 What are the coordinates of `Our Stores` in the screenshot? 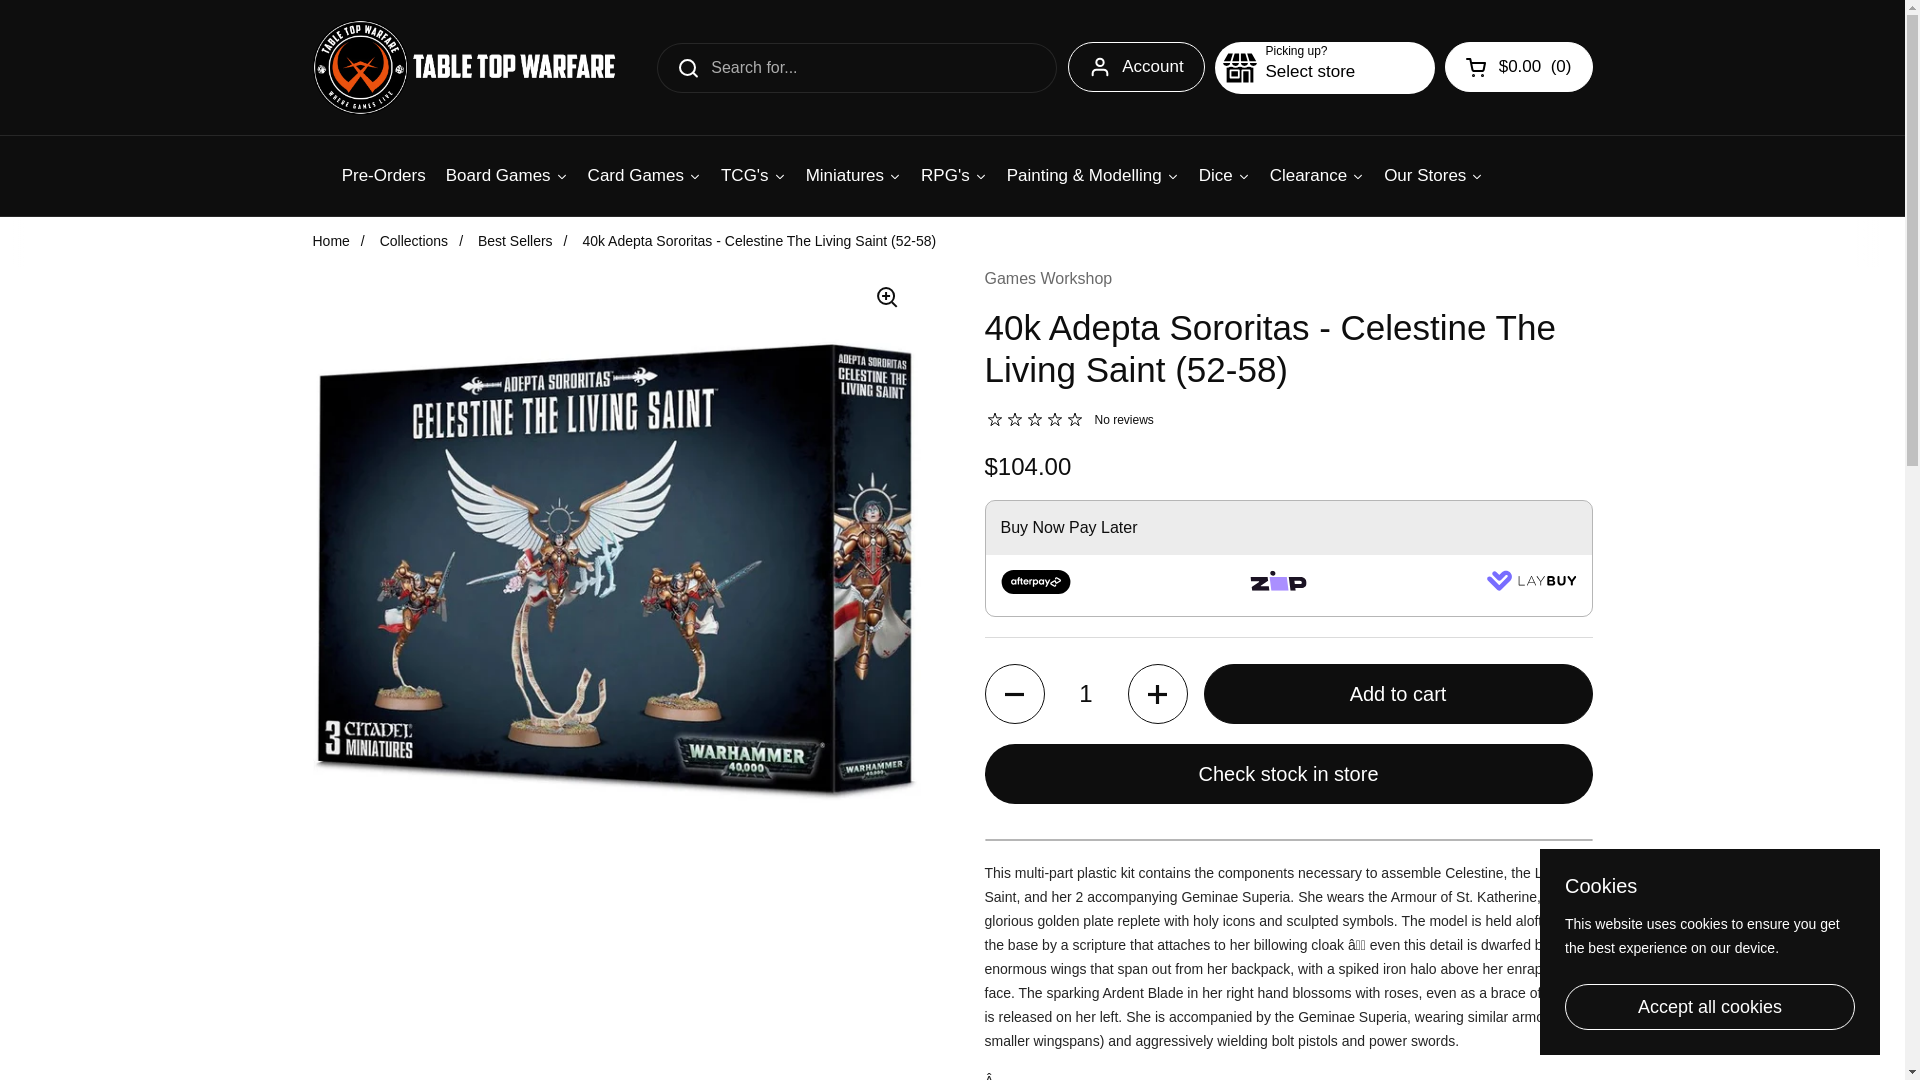 It's located at (1434, 176).